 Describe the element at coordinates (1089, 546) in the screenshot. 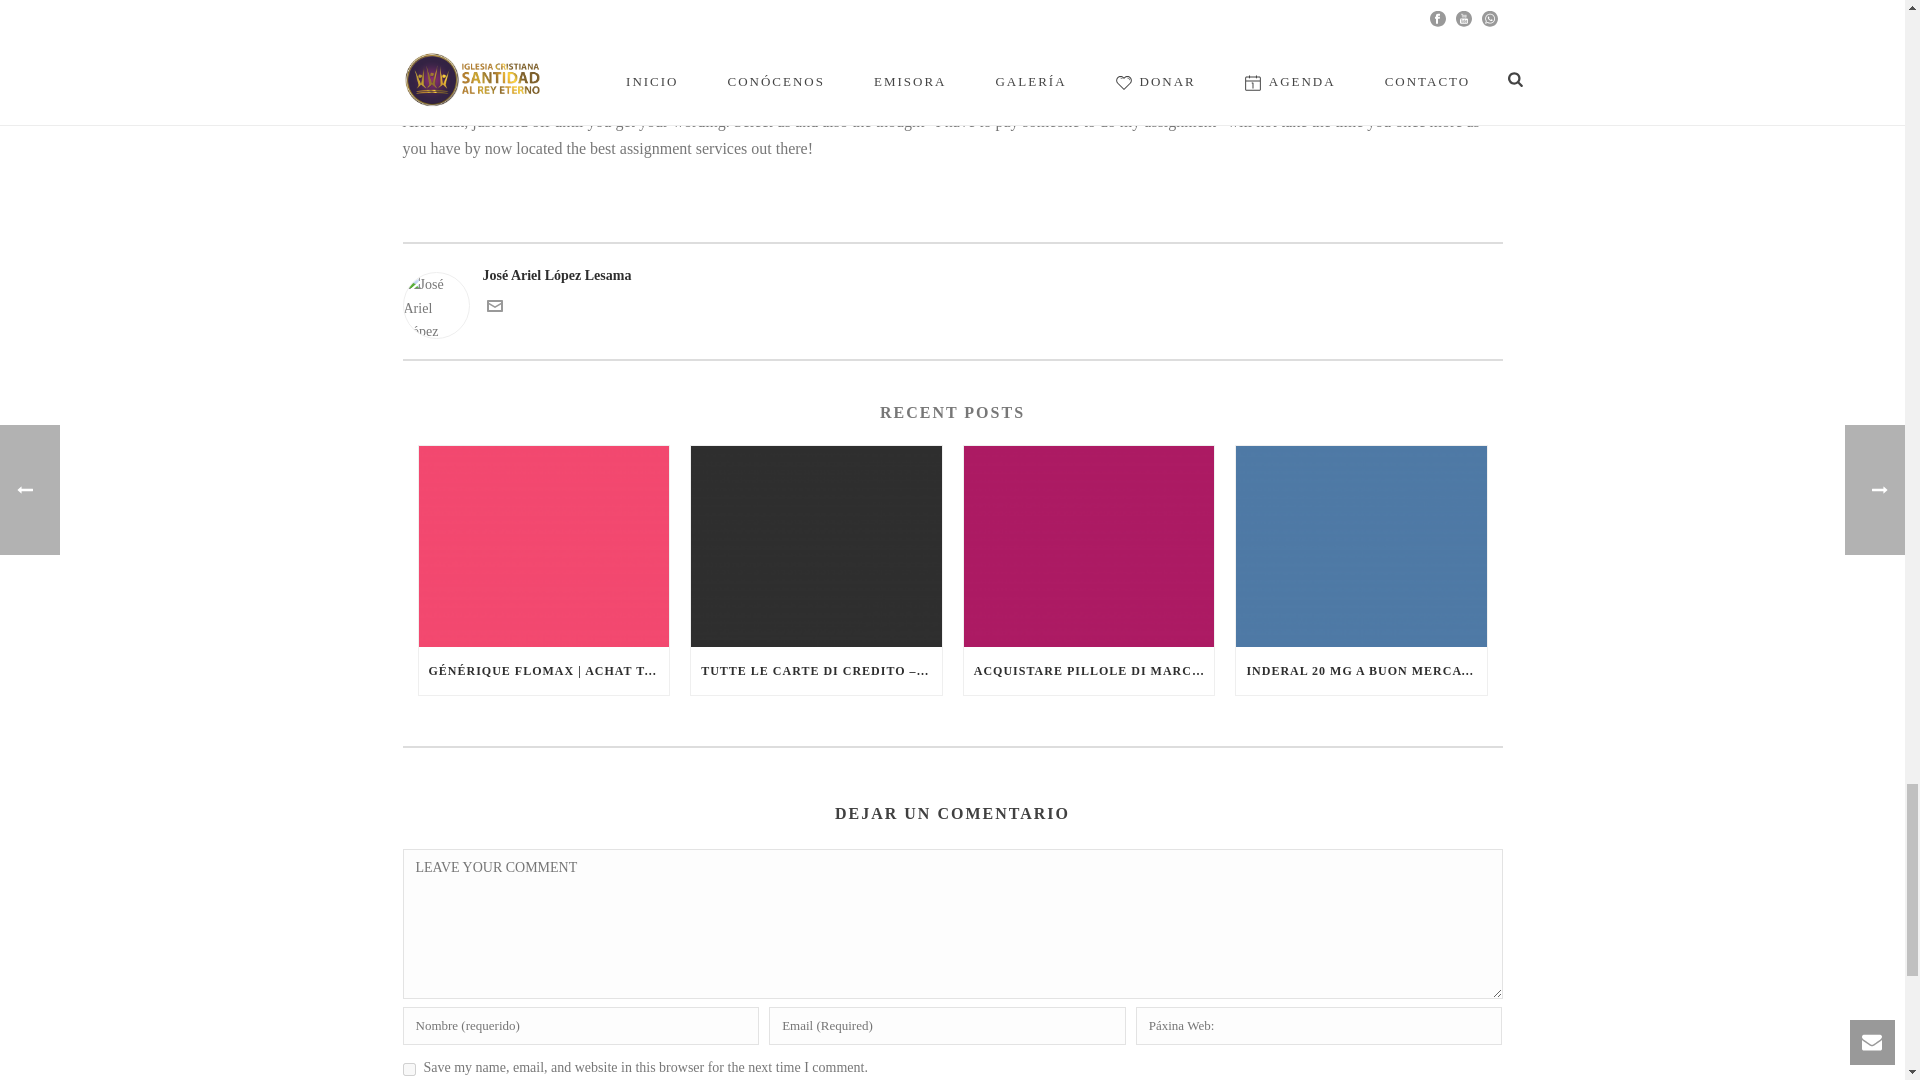

I see `Acquistare Pillole Di Marca Kamagra` at that location.